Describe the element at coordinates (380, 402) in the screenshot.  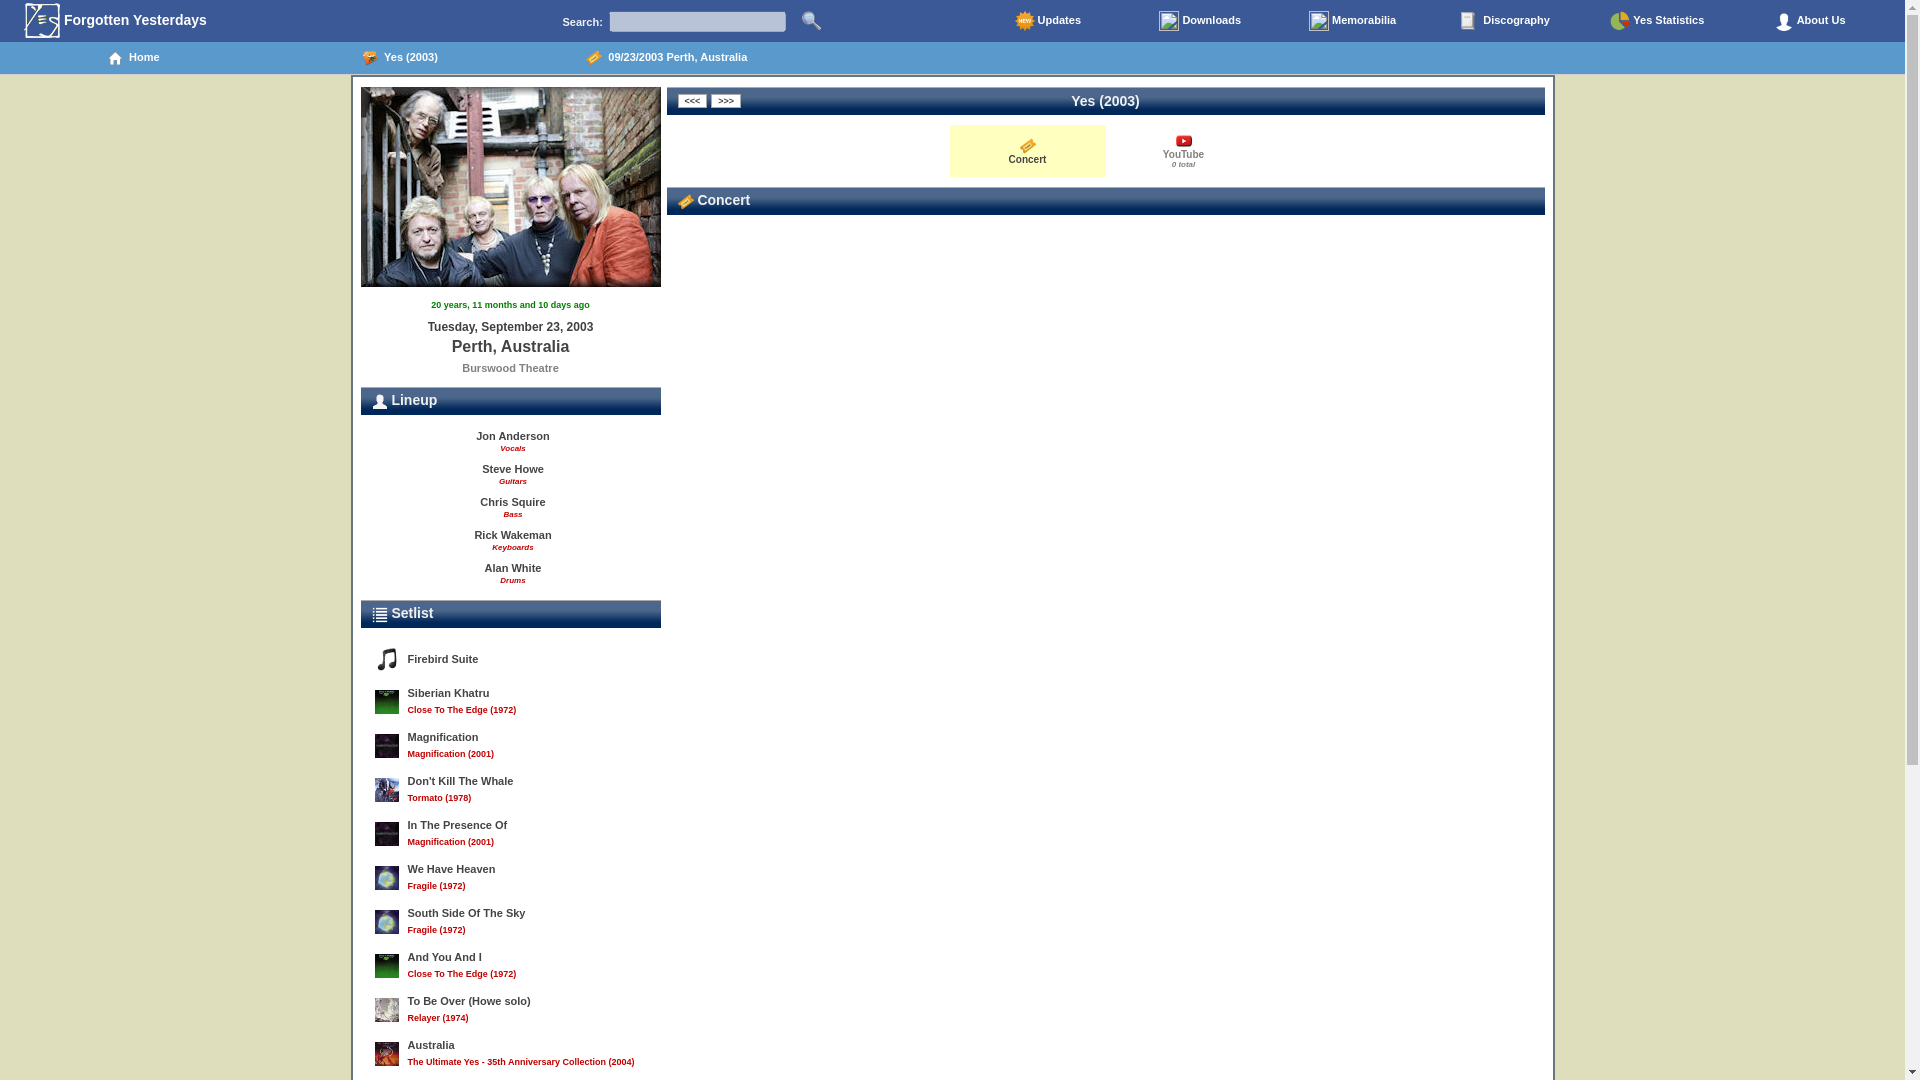
I see `lineup` at that location.